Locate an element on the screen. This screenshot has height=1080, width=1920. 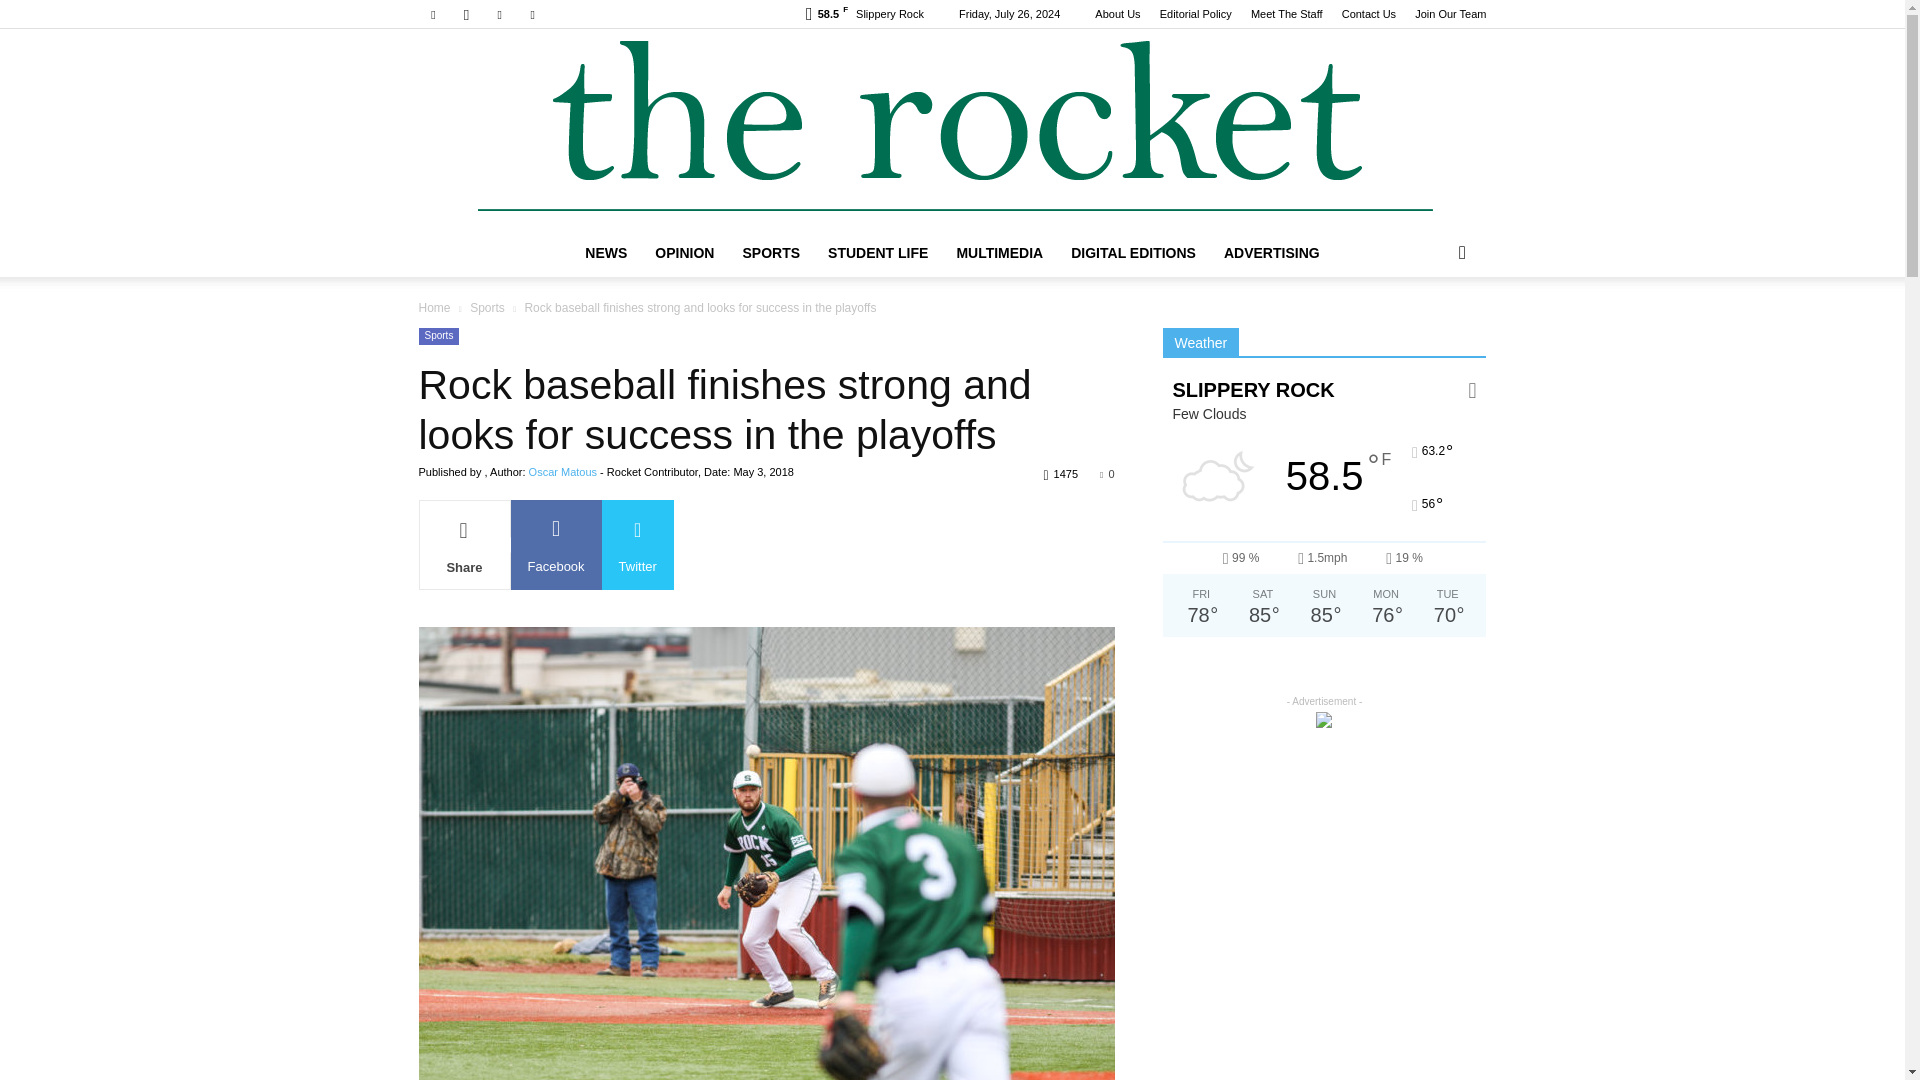
ADVERTISING is located at coordinates (1272, 252).